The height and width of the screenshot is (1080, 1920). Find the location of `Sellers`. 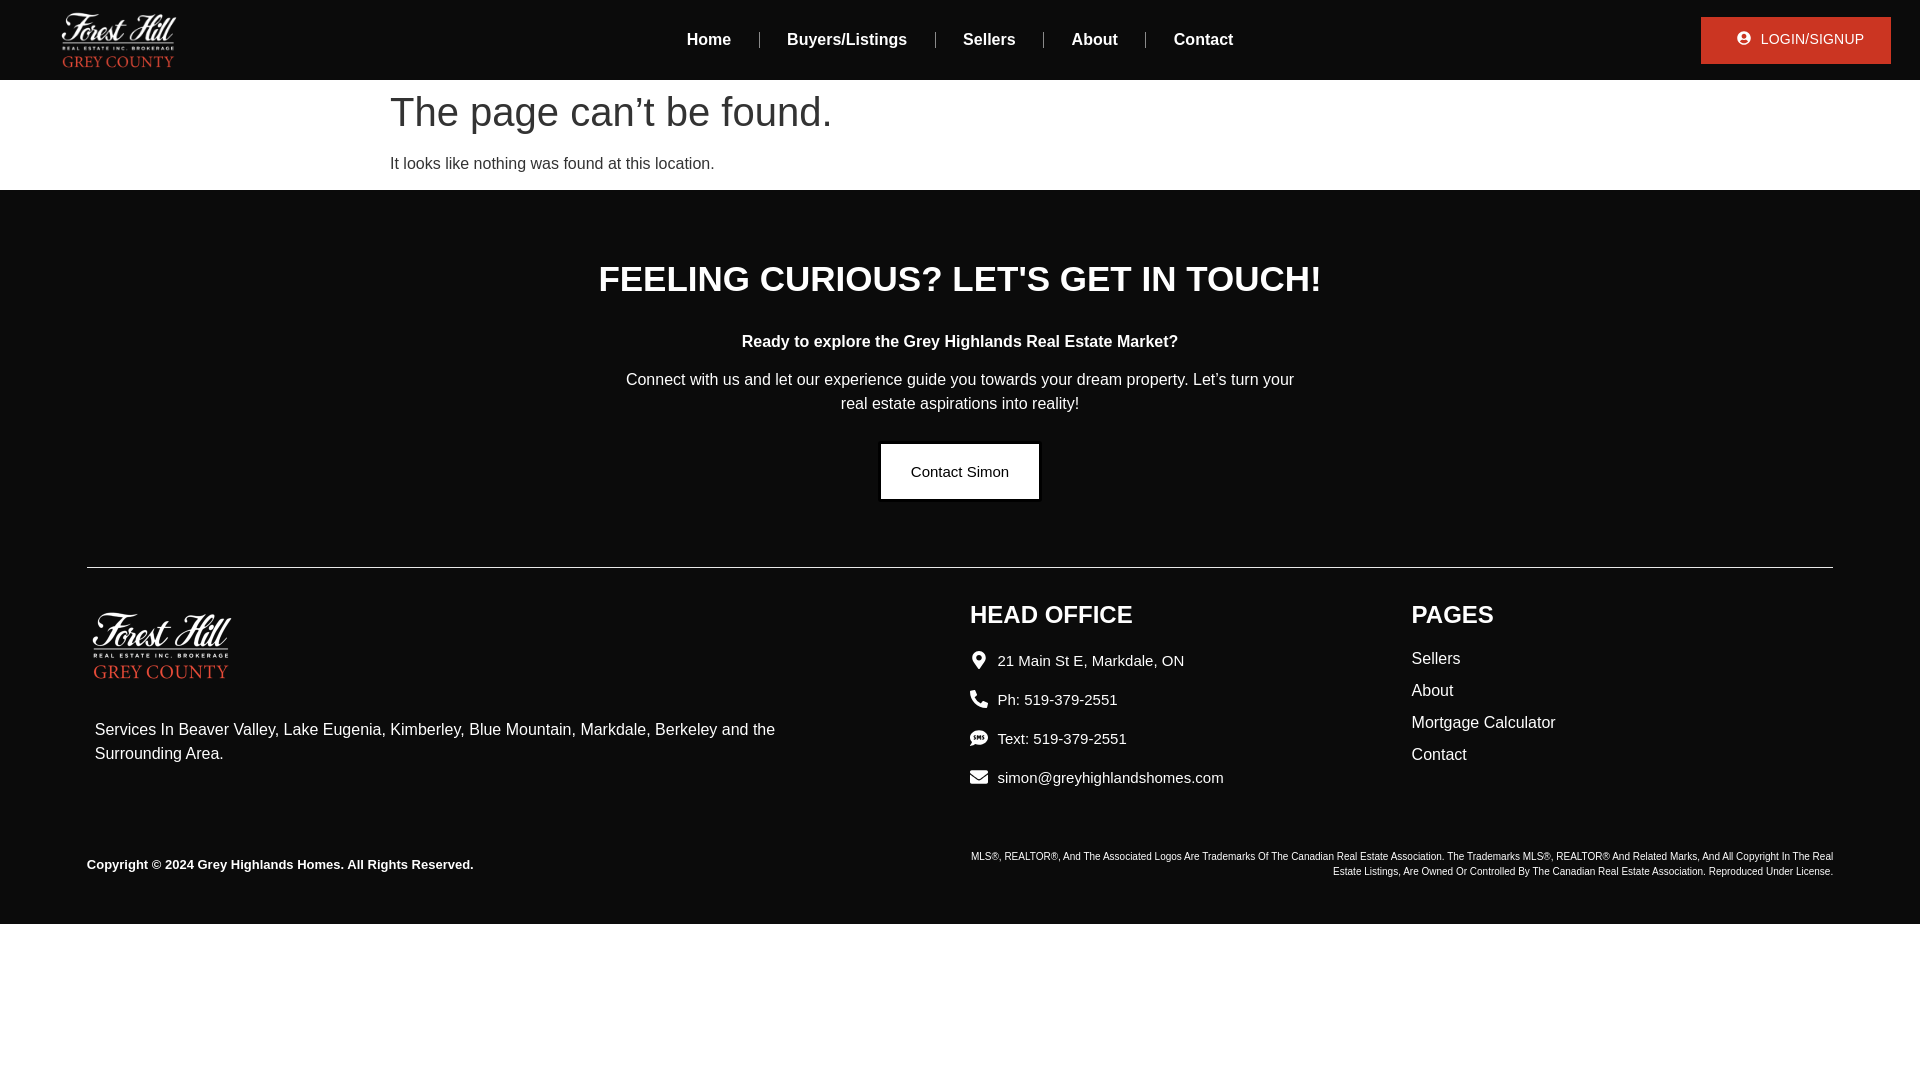

Sellers is located at coordinates (988, 40).